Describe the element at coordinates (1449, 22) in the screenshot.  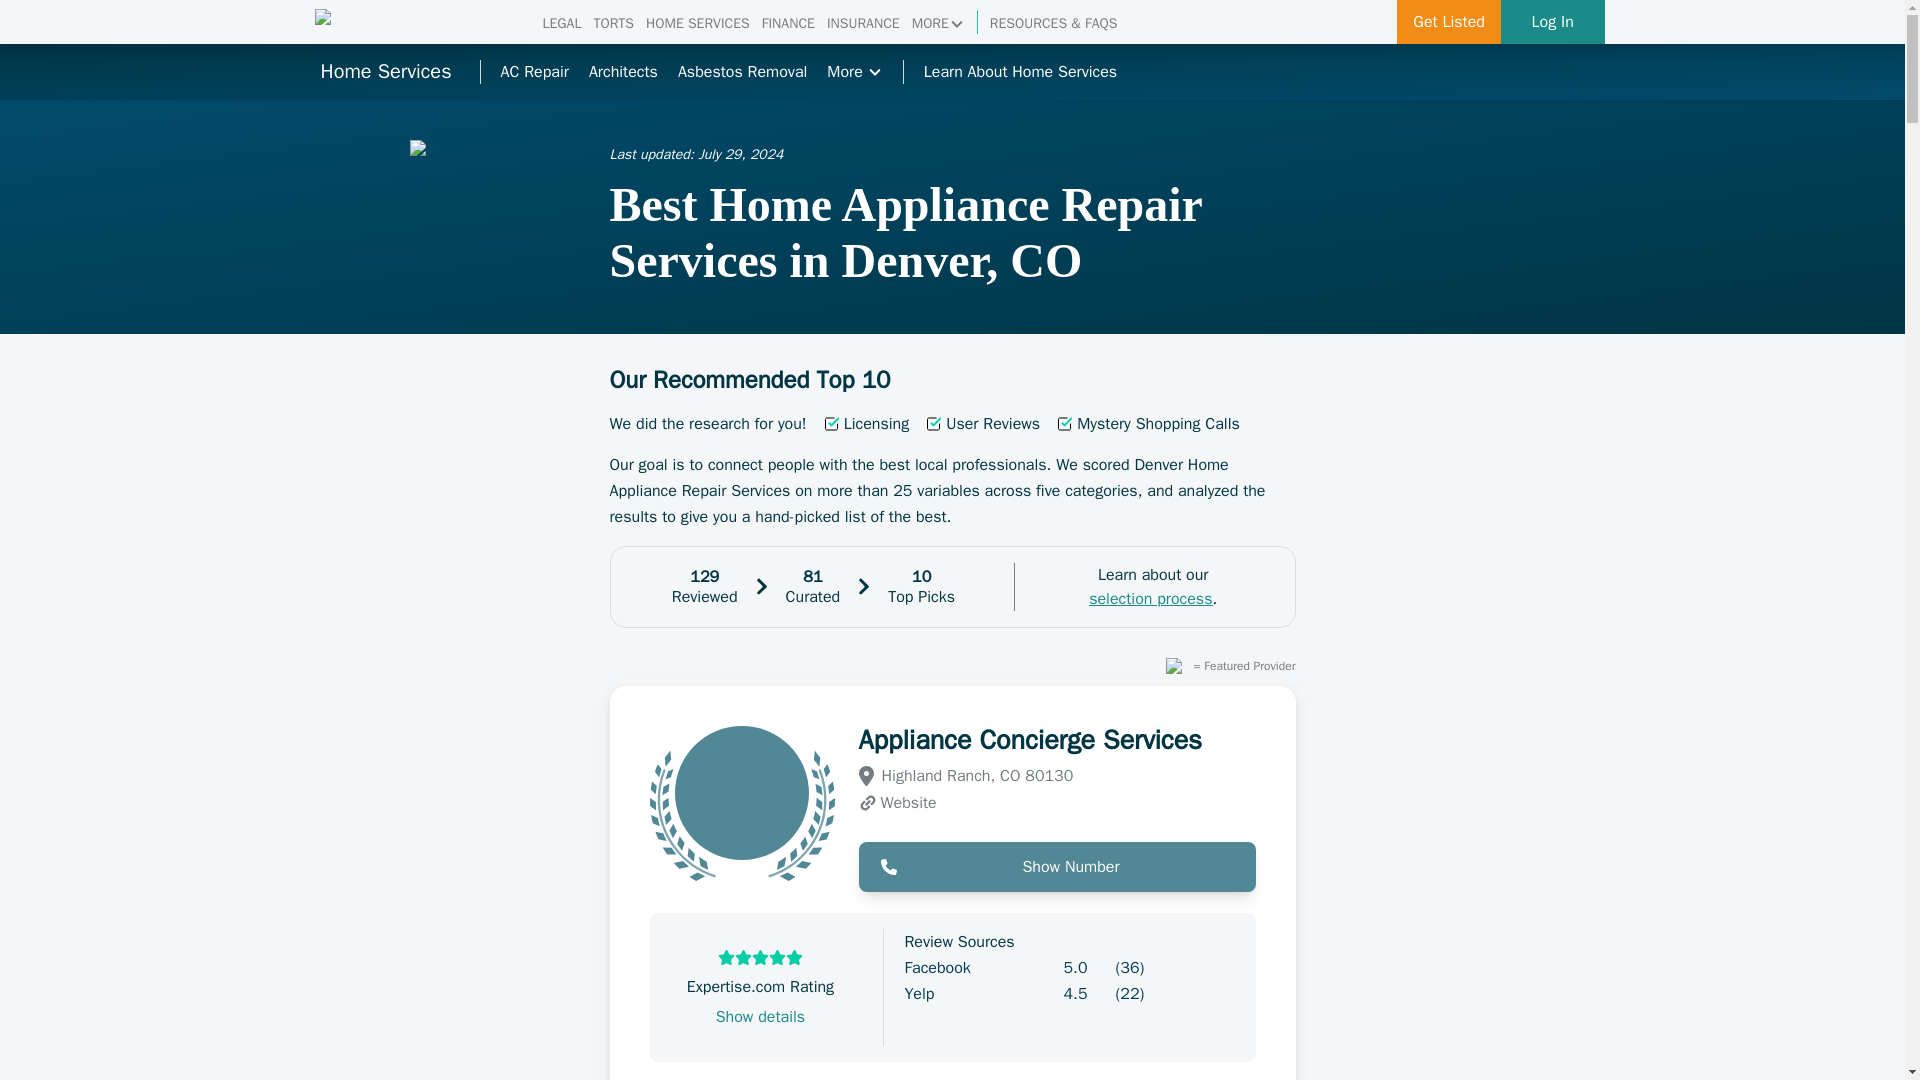
I see `Get Listed` at that location.